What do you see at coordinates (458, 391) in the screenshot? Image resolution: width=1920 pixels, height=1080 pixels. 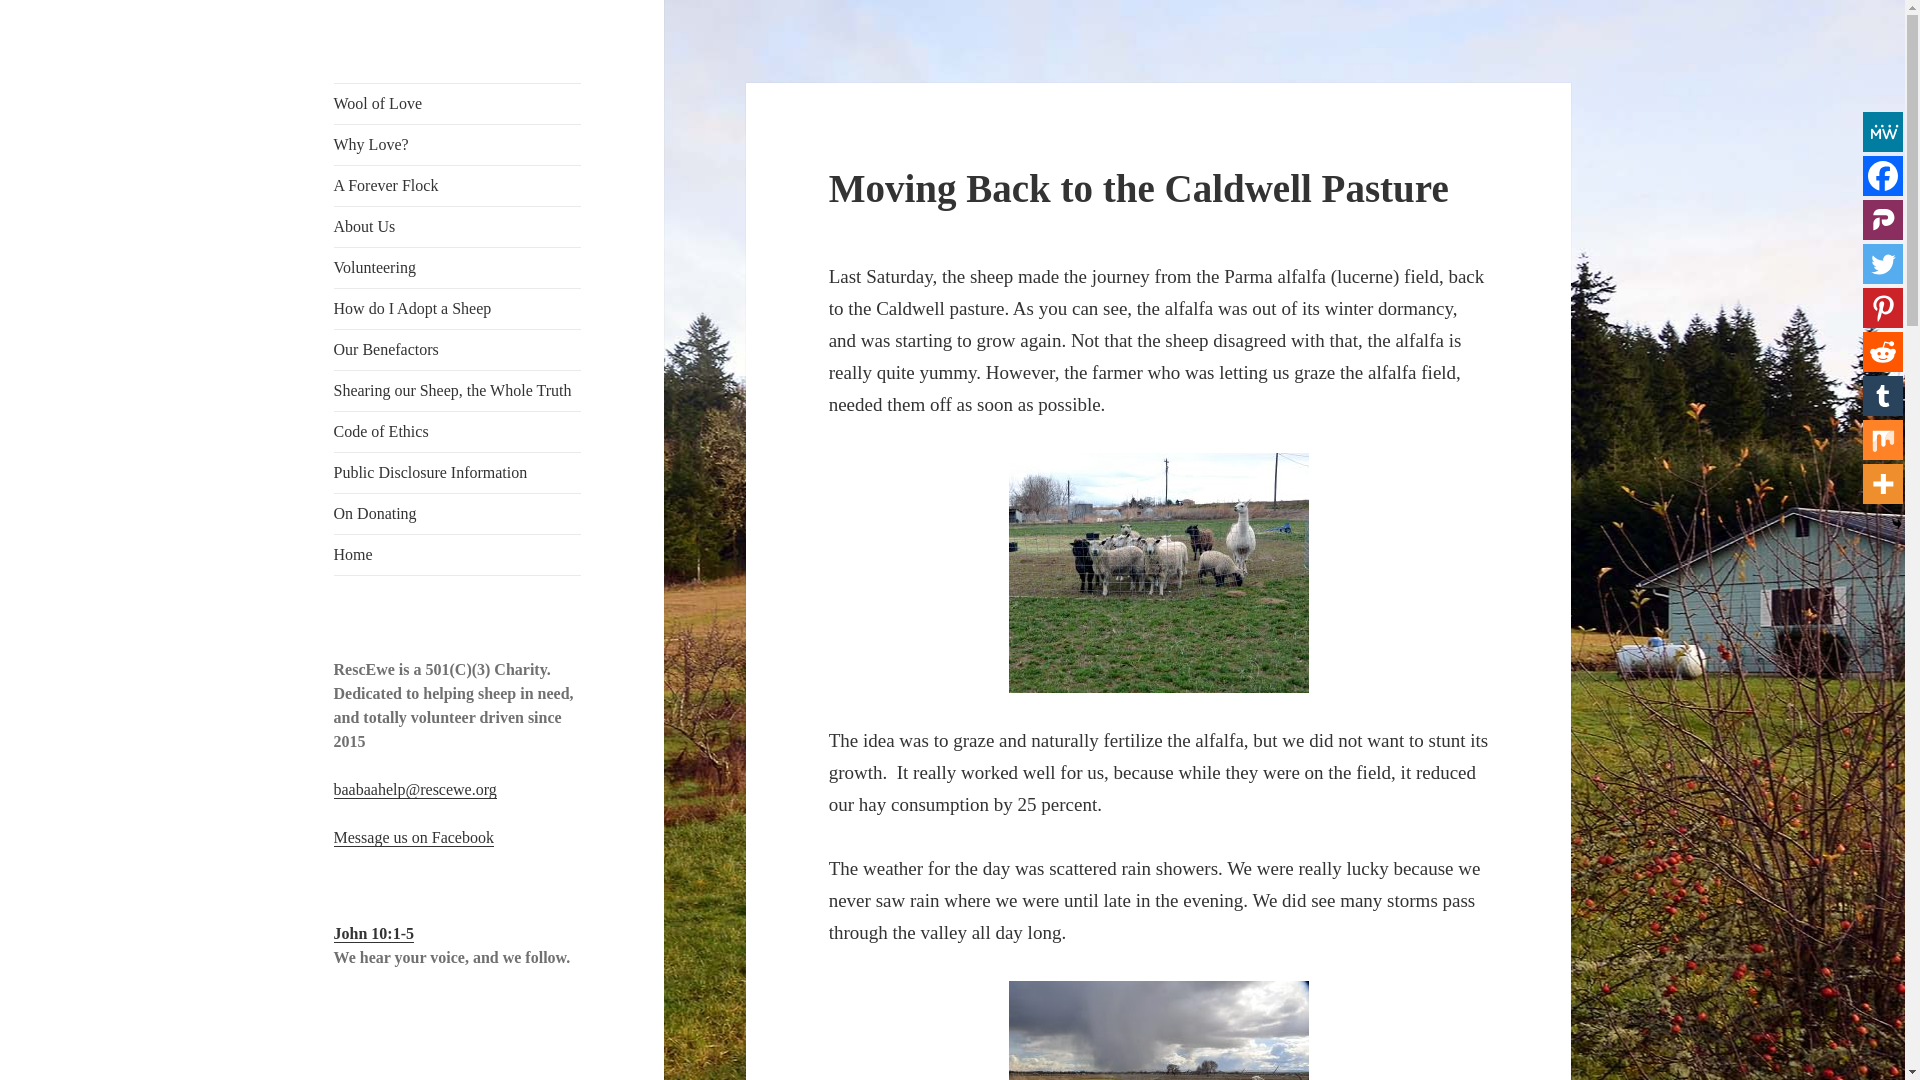 I see `Shearing our Sheep, the Whole Truth` at bounding box center [458, 391].